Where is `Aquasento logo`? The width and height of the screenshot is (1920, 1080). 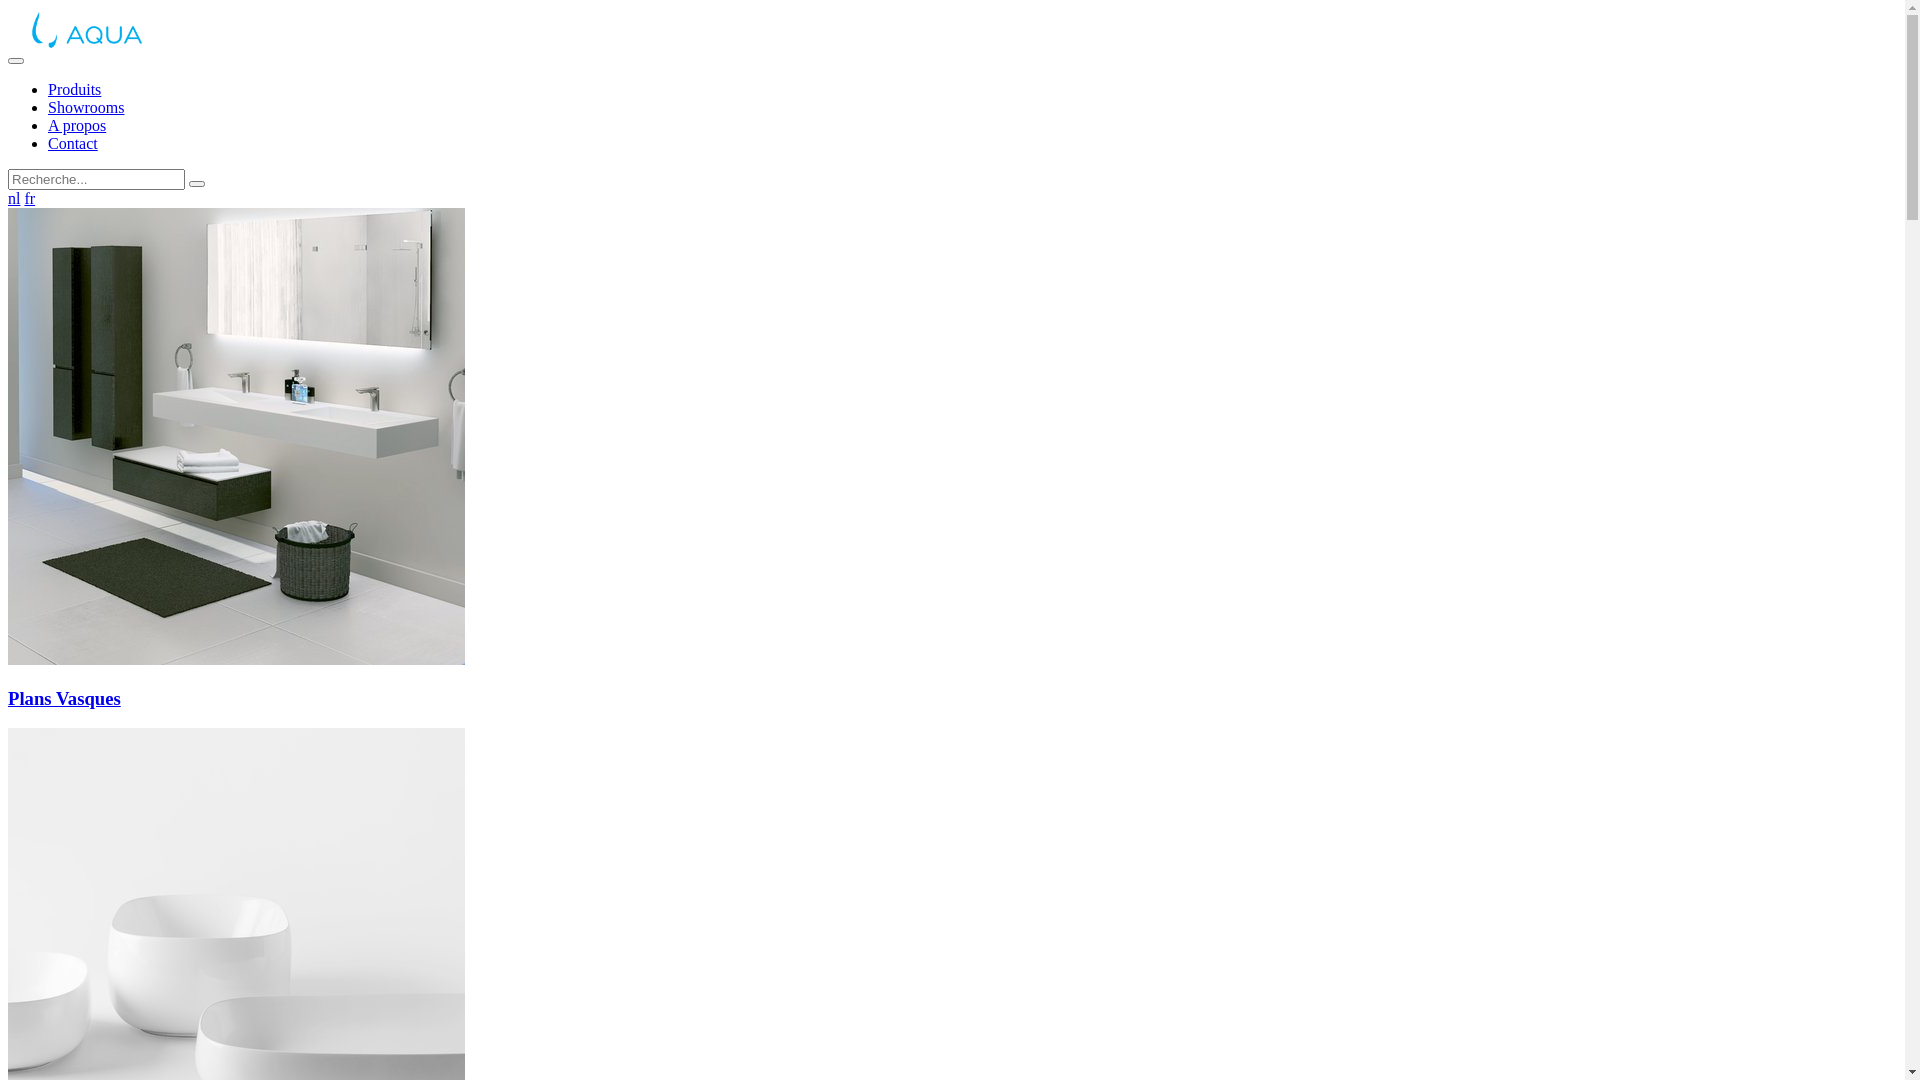 Aquasento logo is located at coordinates (128, 34).